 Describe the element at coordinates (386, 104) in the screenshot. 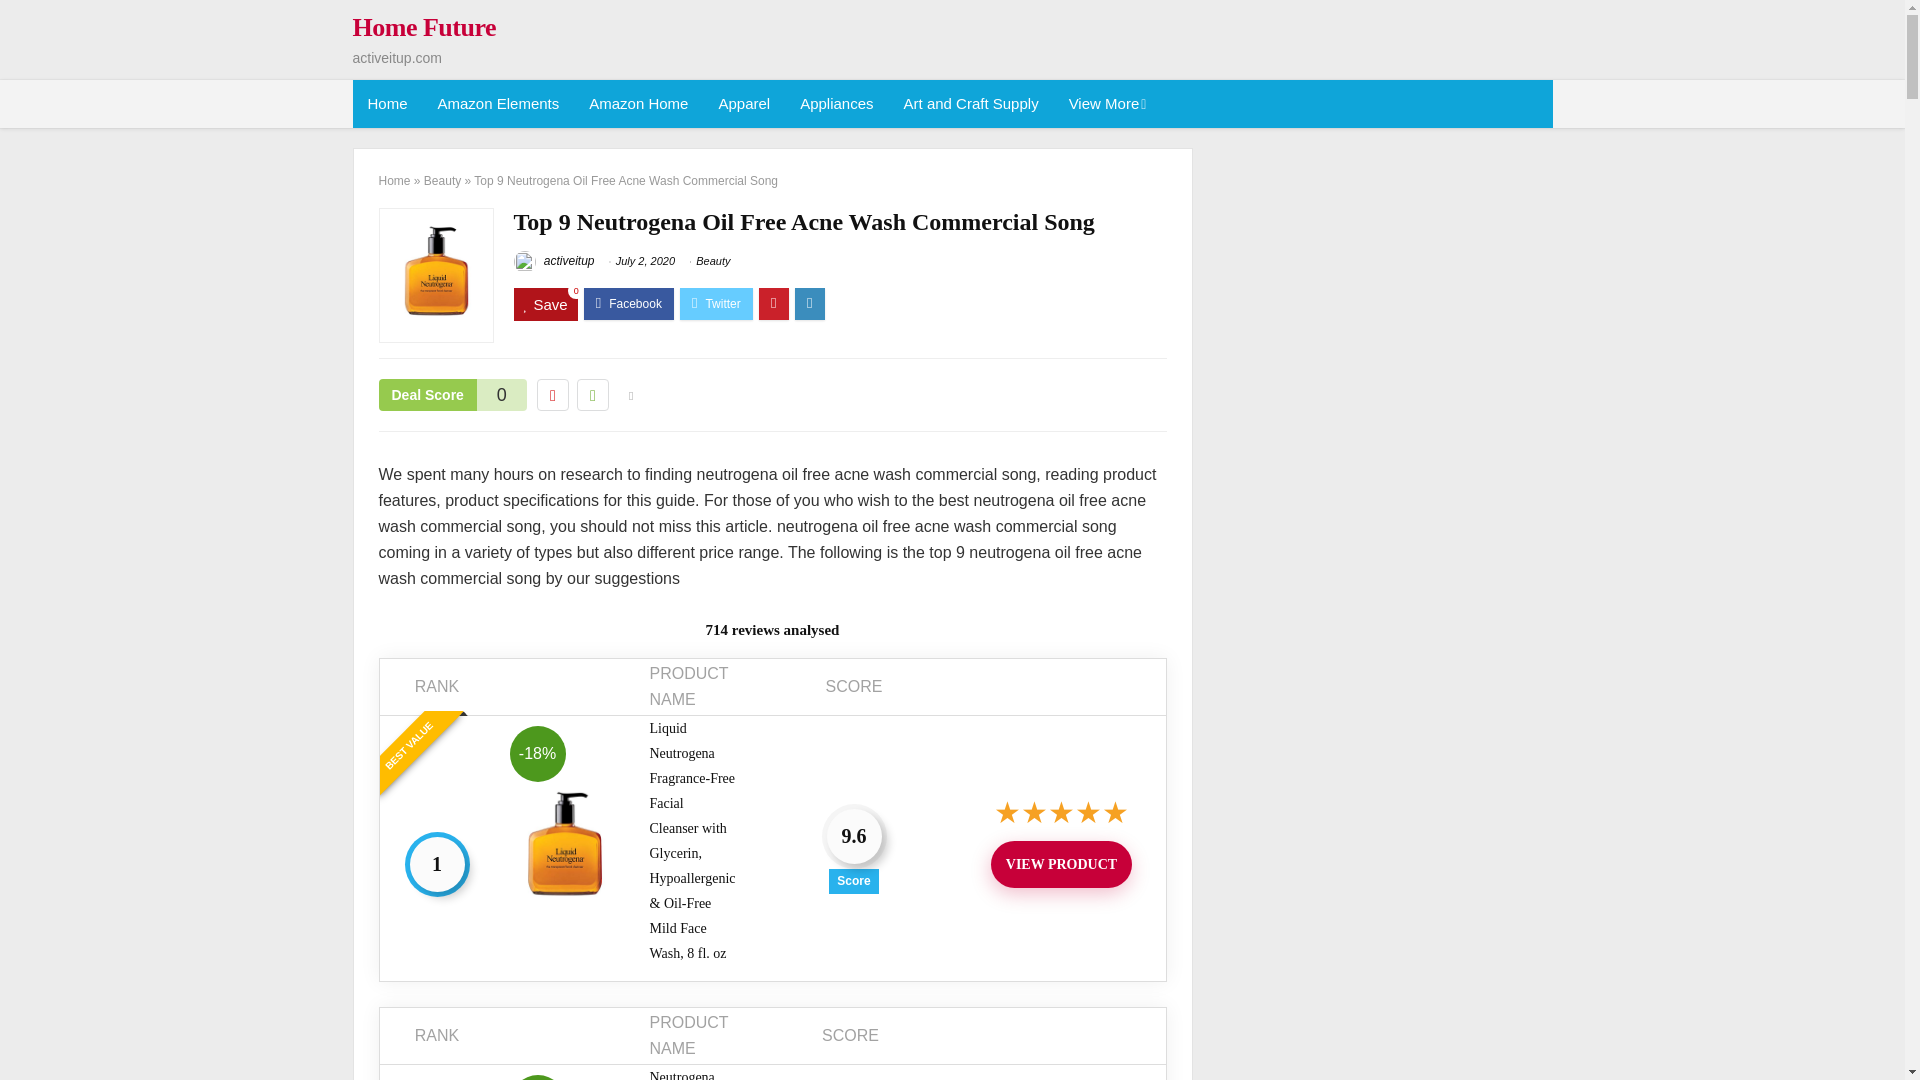

I see `Home` at that location.